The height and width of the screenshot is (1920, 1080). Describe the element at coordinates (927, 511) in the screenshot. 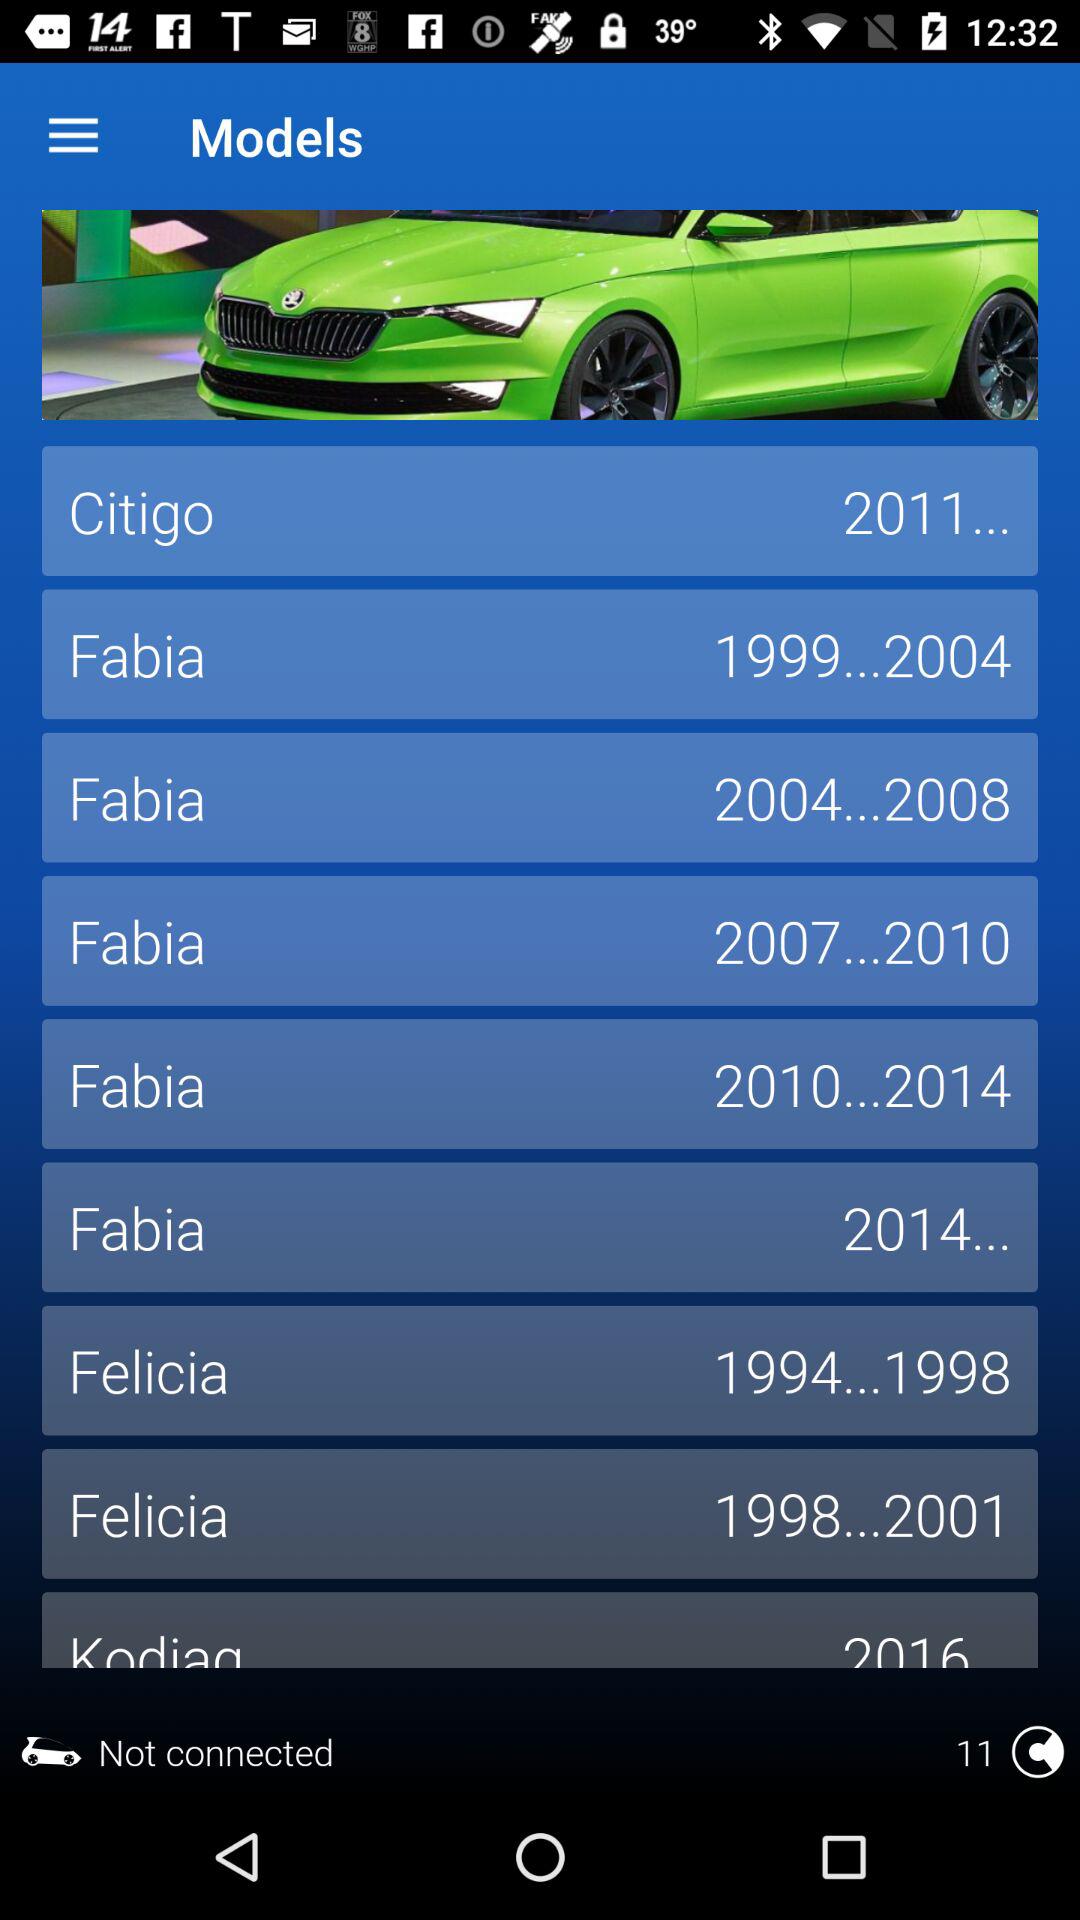

I see `click the item at the top right corner` at that location.